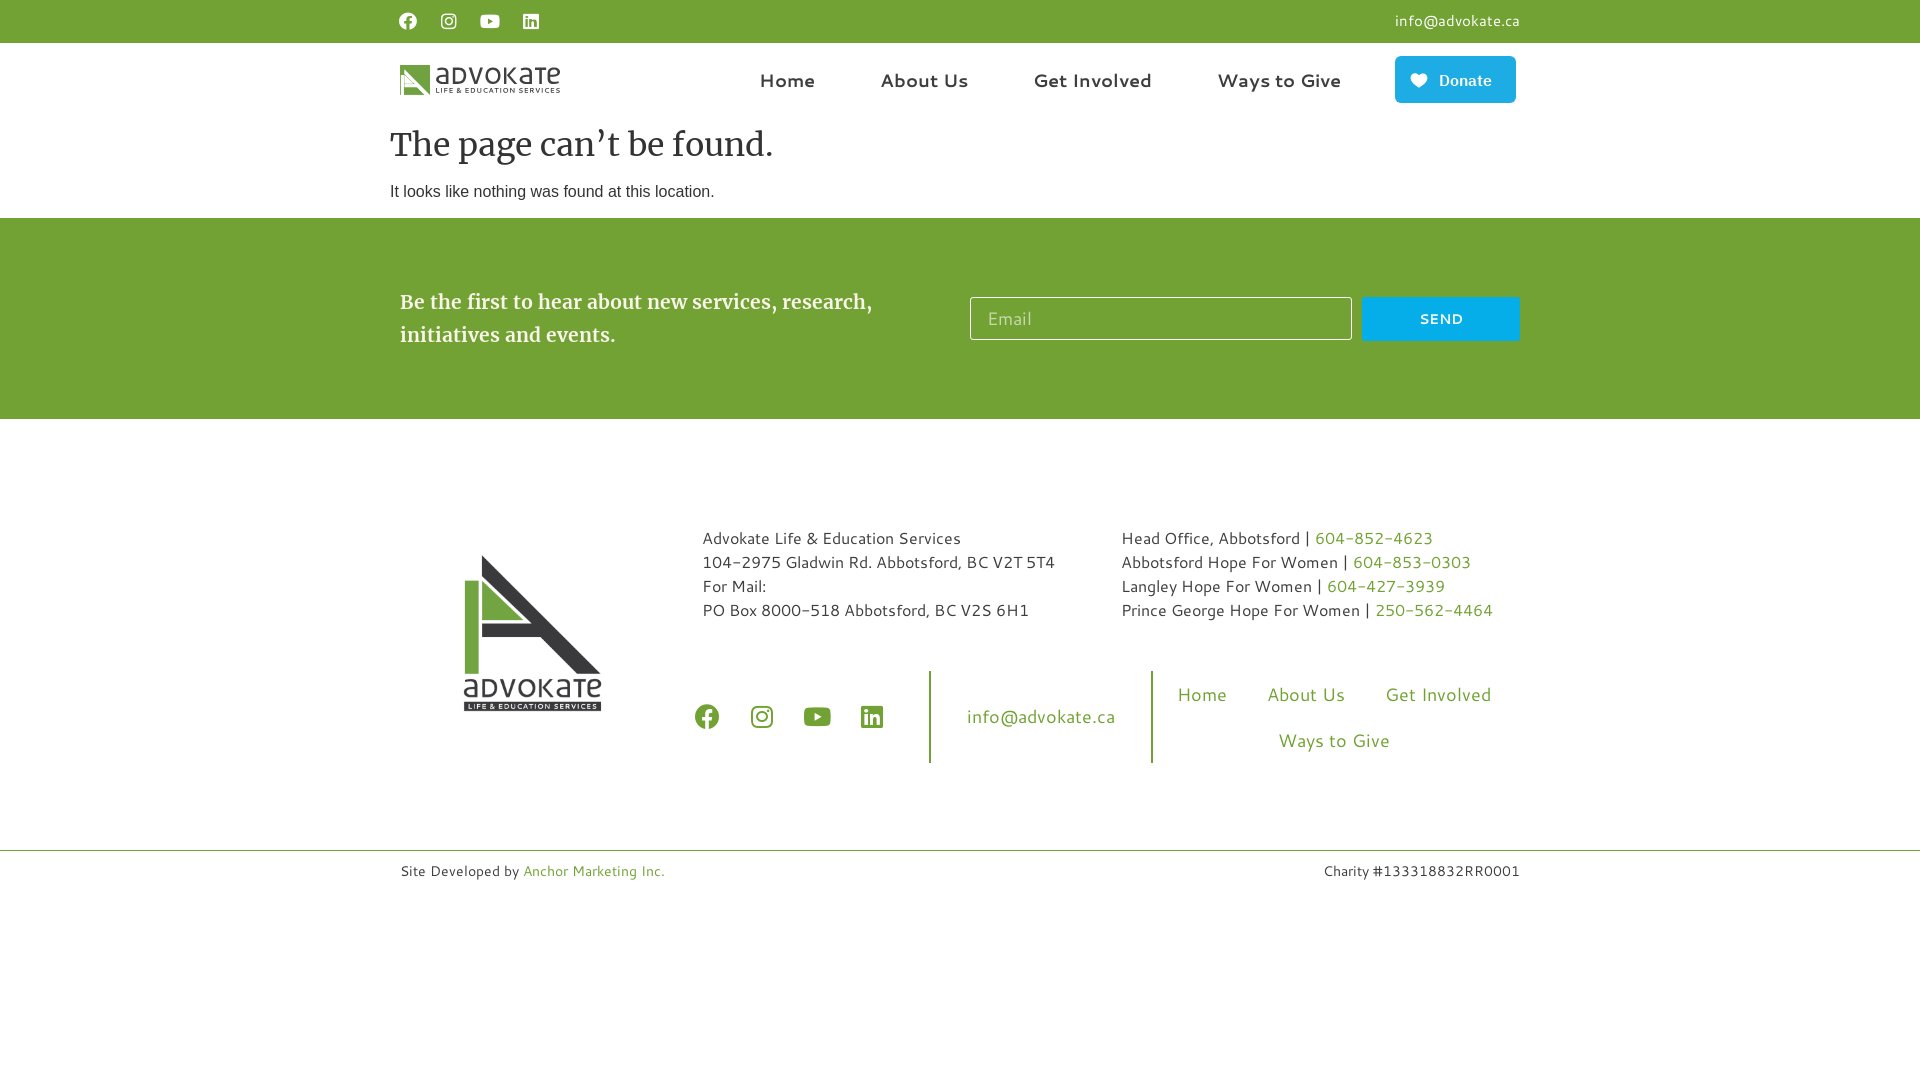  What do you see at coordinates (1441, 318) in the screenshot?
I see `SEND` at bounding box center [1441, 318].